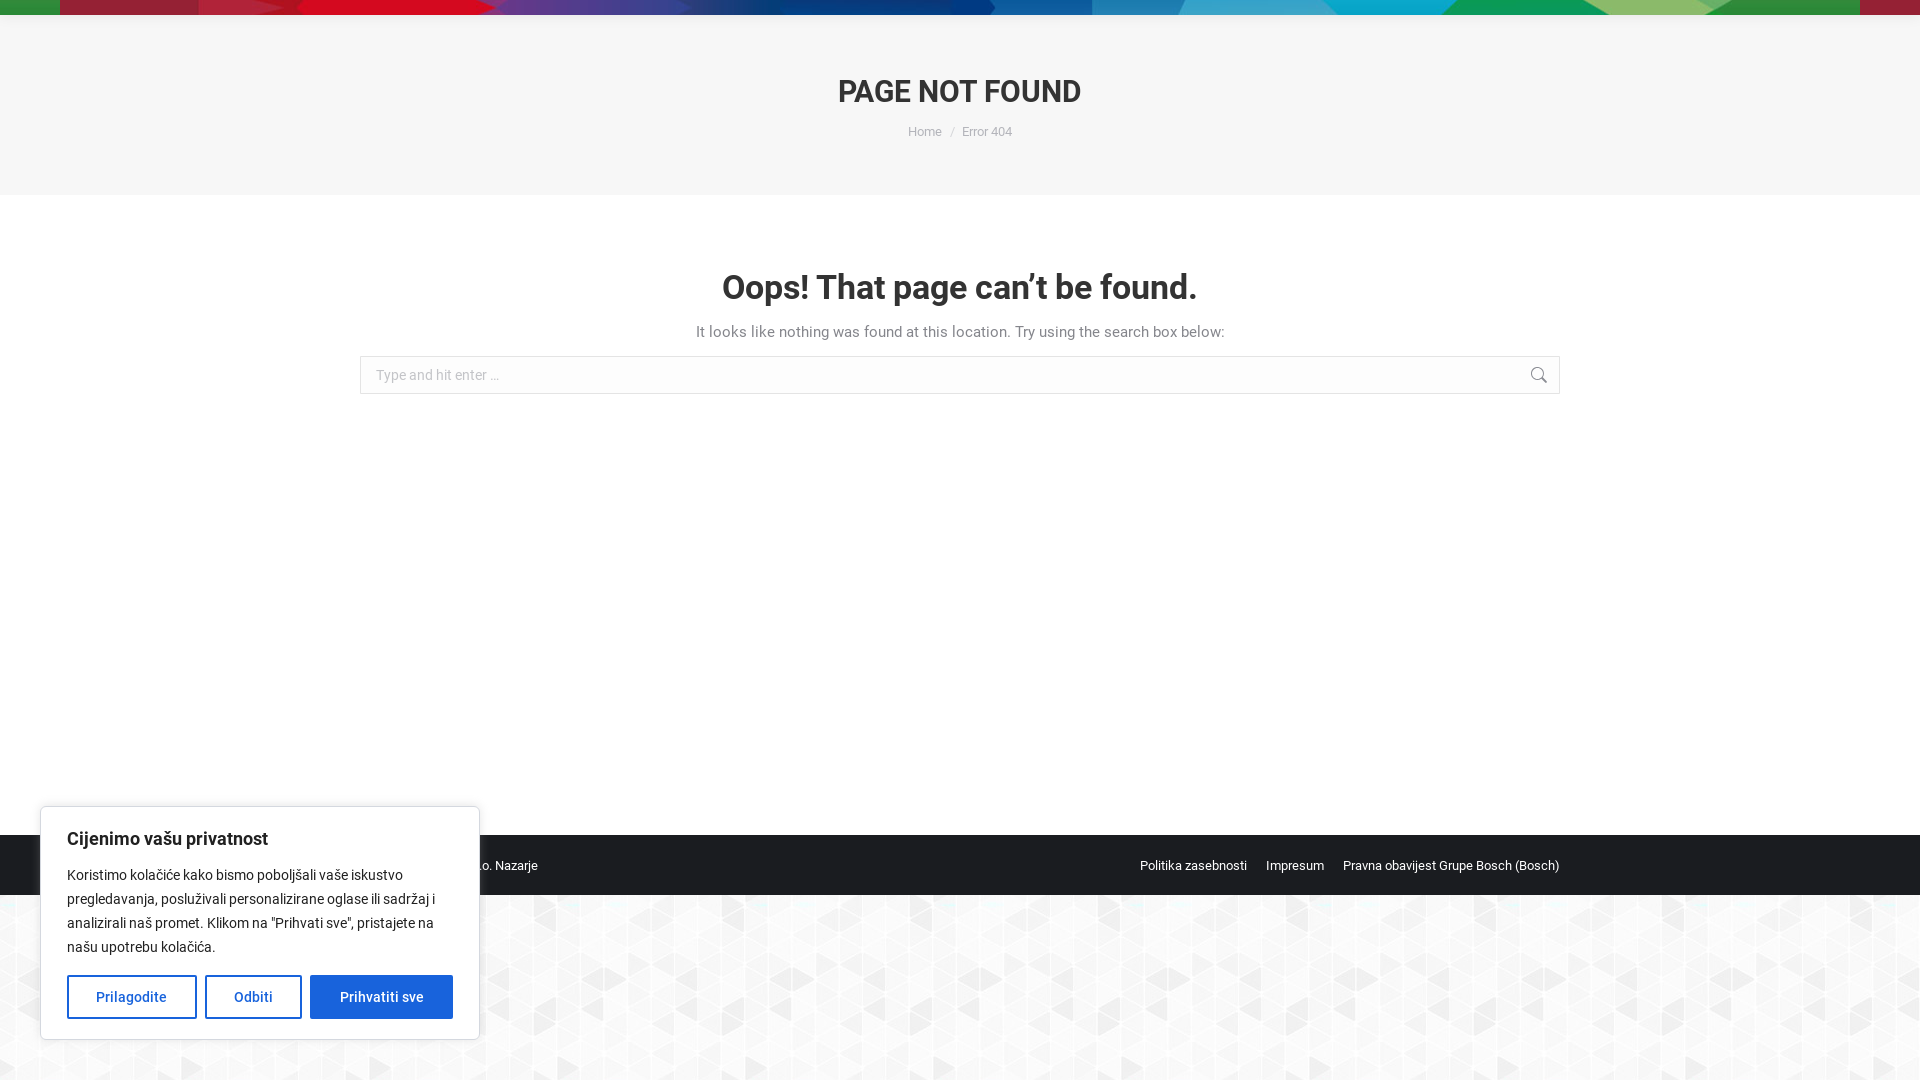  What do you see at coordinates (1591, 378) in the screenshot?
I see `Go!` at bounding box center [1591, 378].